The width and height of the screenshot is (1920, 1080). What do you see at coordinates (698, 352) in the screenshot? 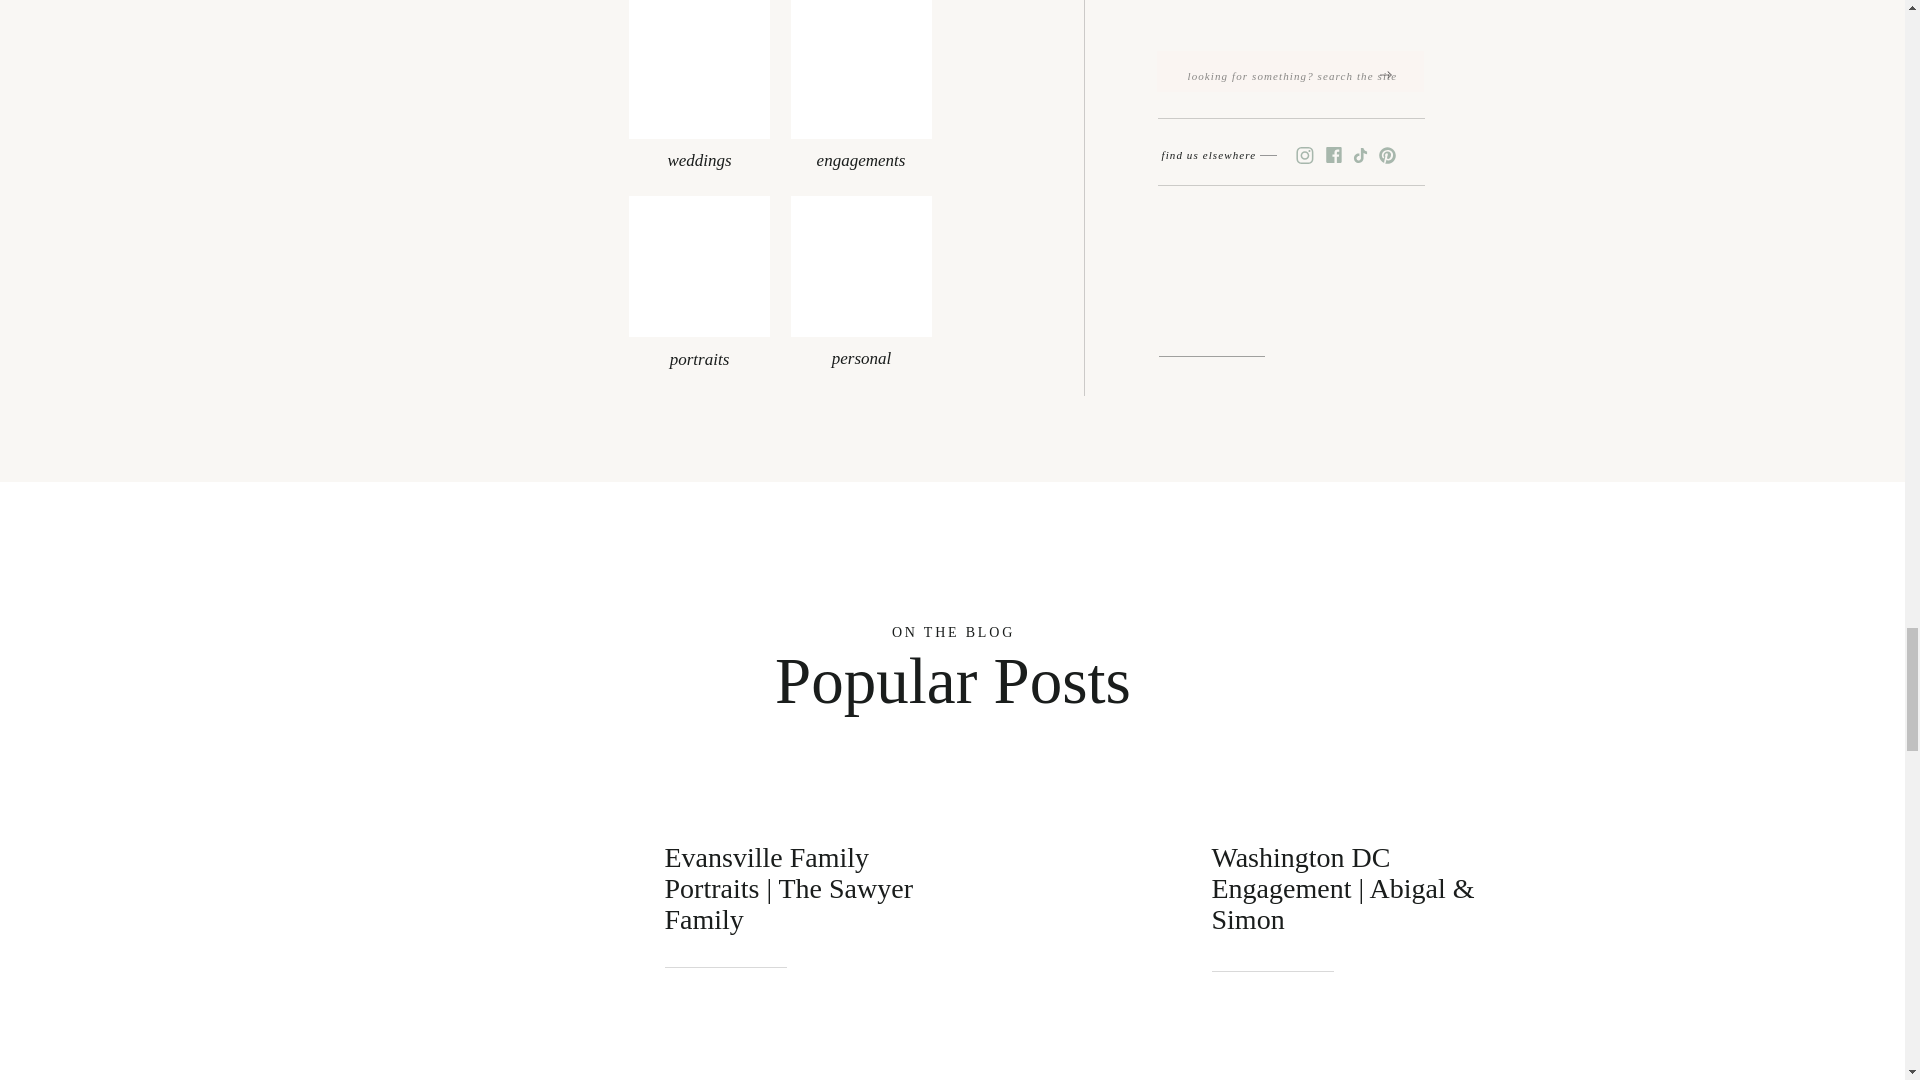
I see `portraits` at bounding box center [698, 352].